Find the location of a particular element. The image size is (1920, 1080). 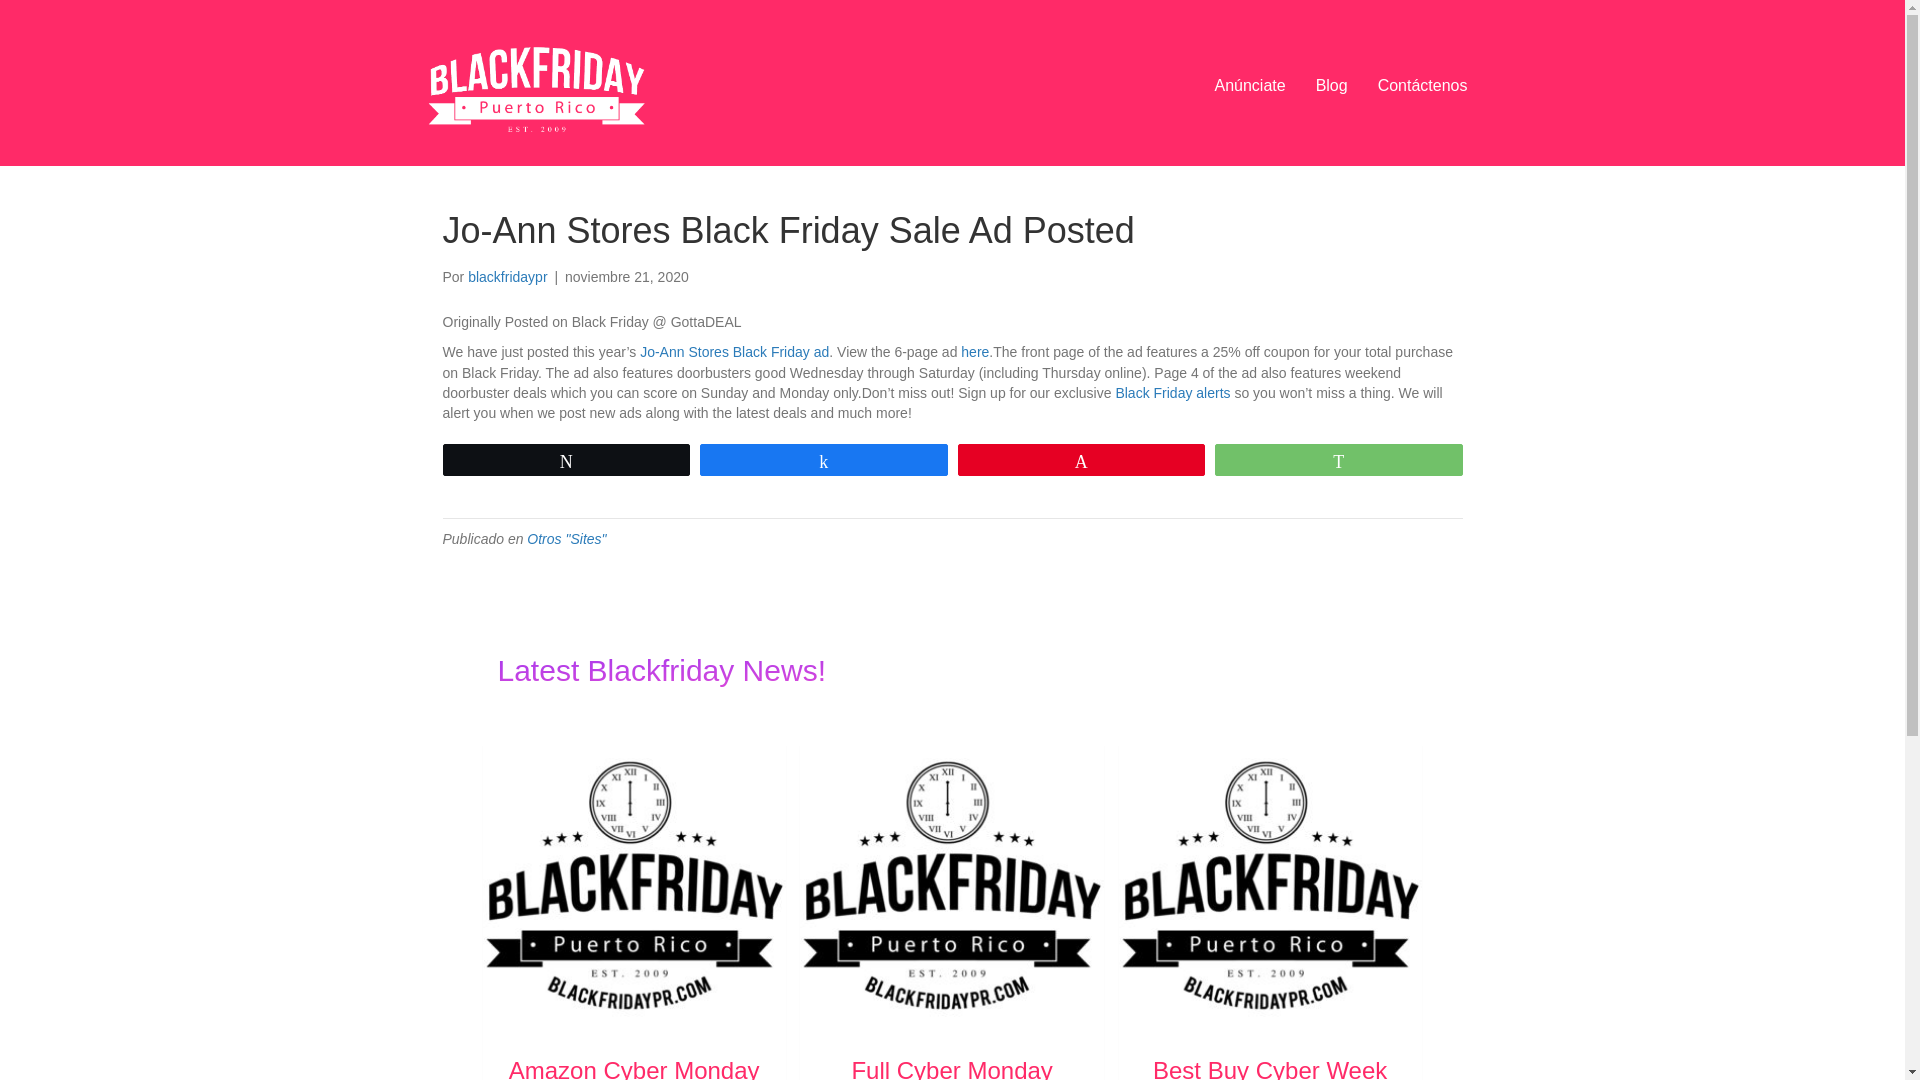

Otros "Sites" is located at coordinates (566, 538).